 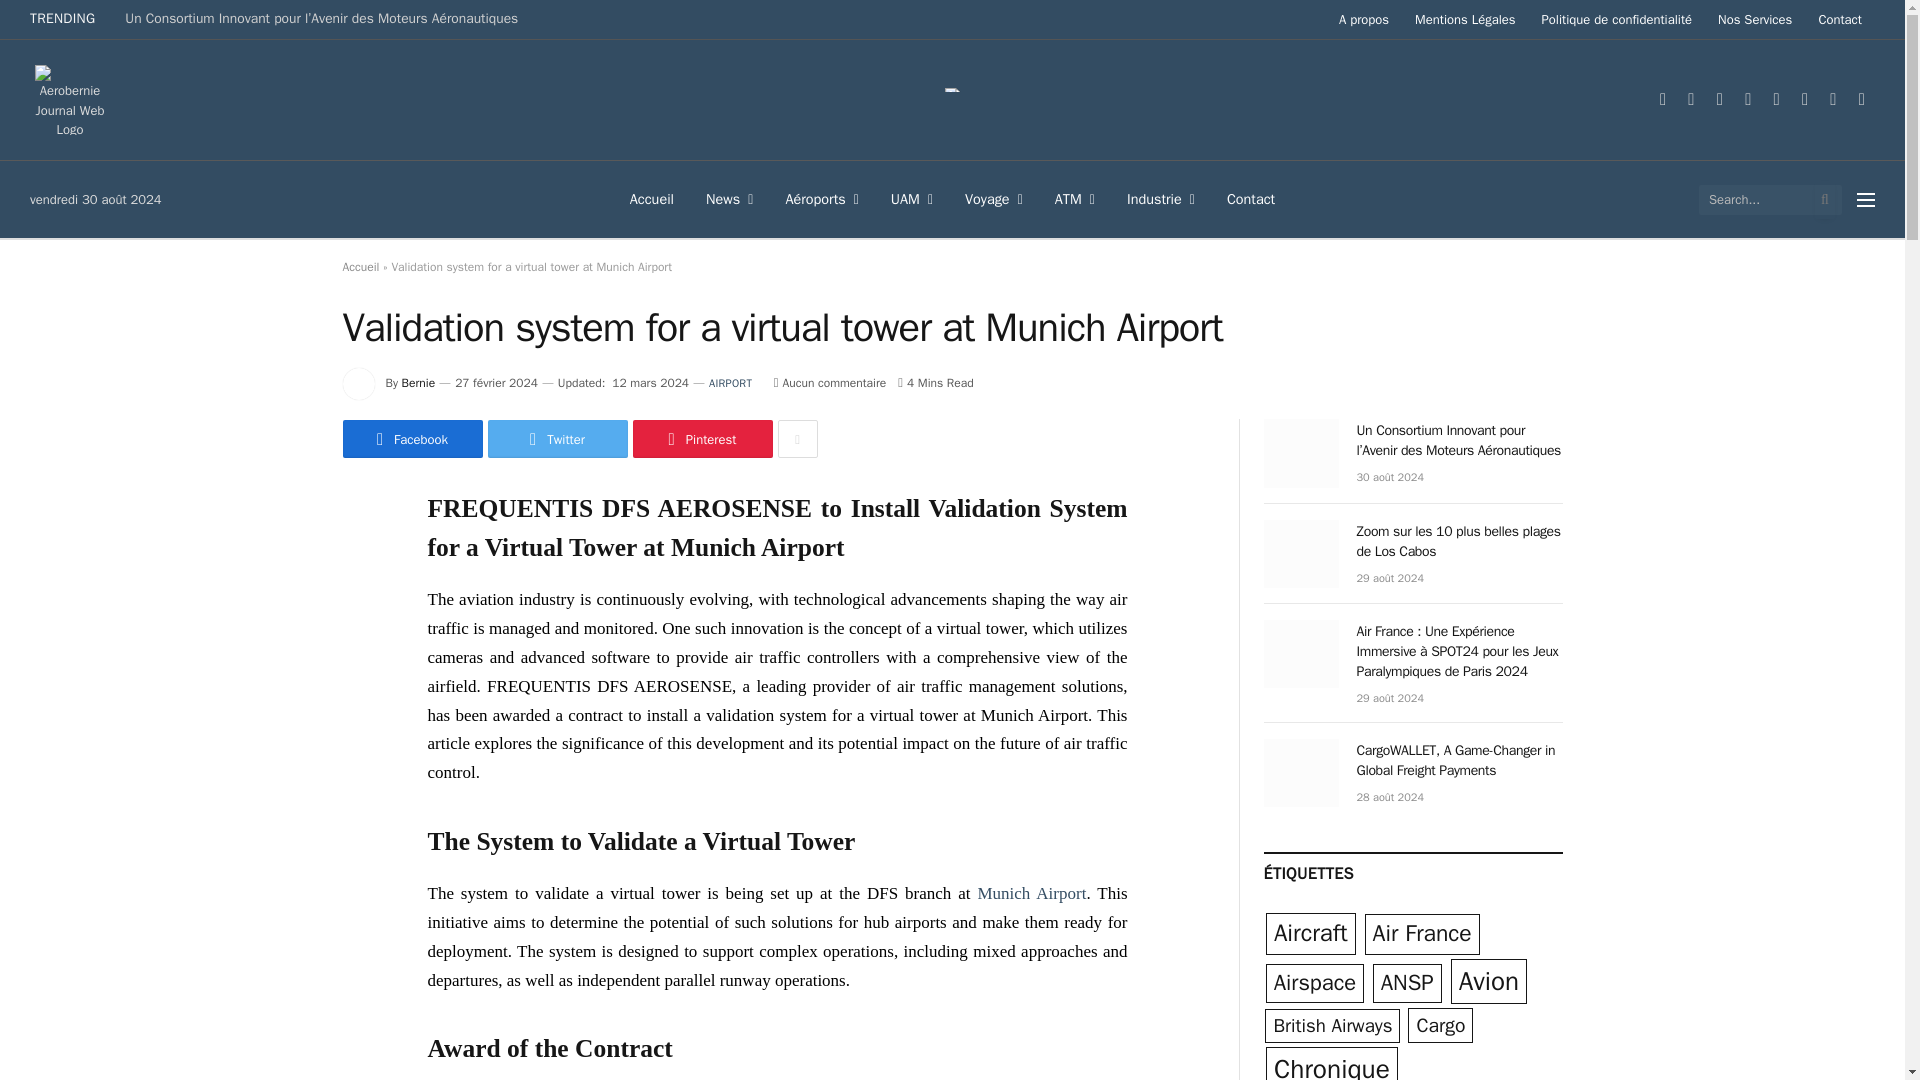 What do you see at coordinates (652, 198) in the screenshot?
I see `Accueil` at bounding box center [652, 198].